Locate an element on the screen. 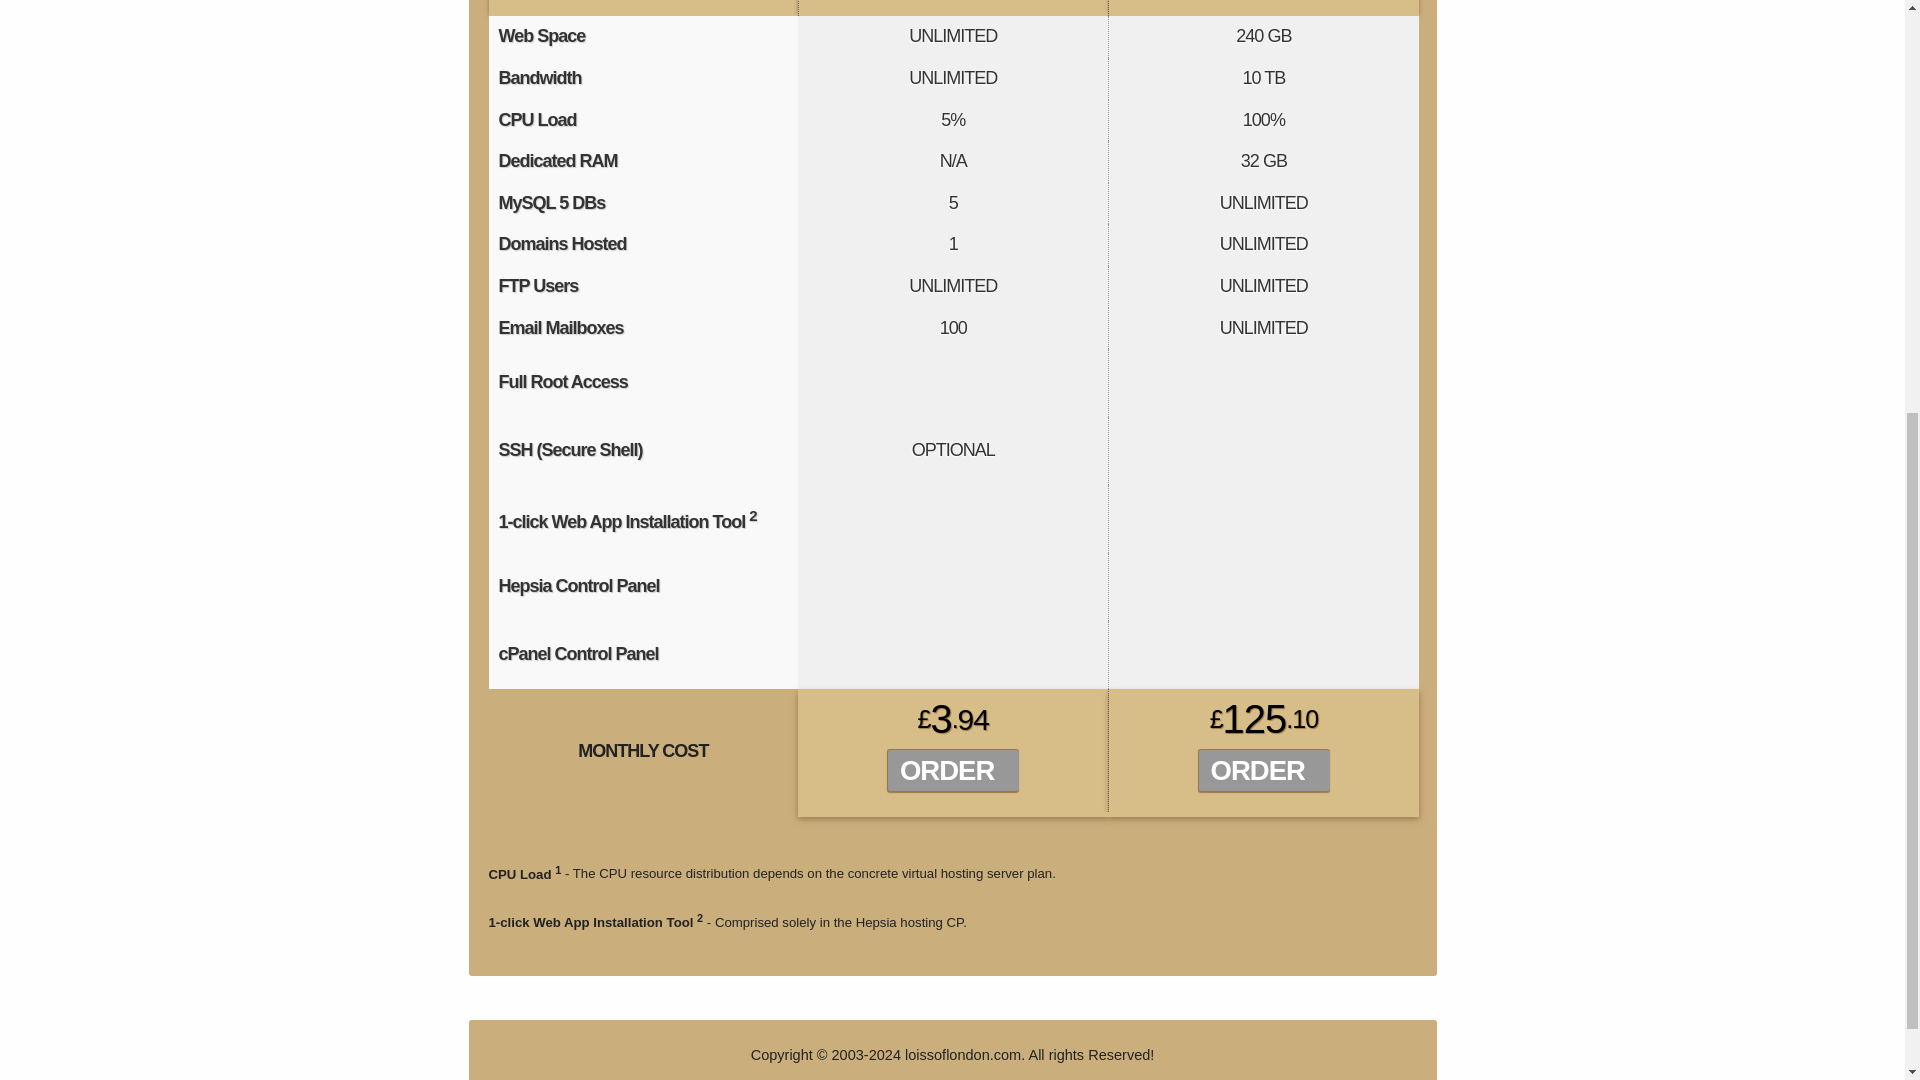  ORDER is located at coordinates (1257, 770).